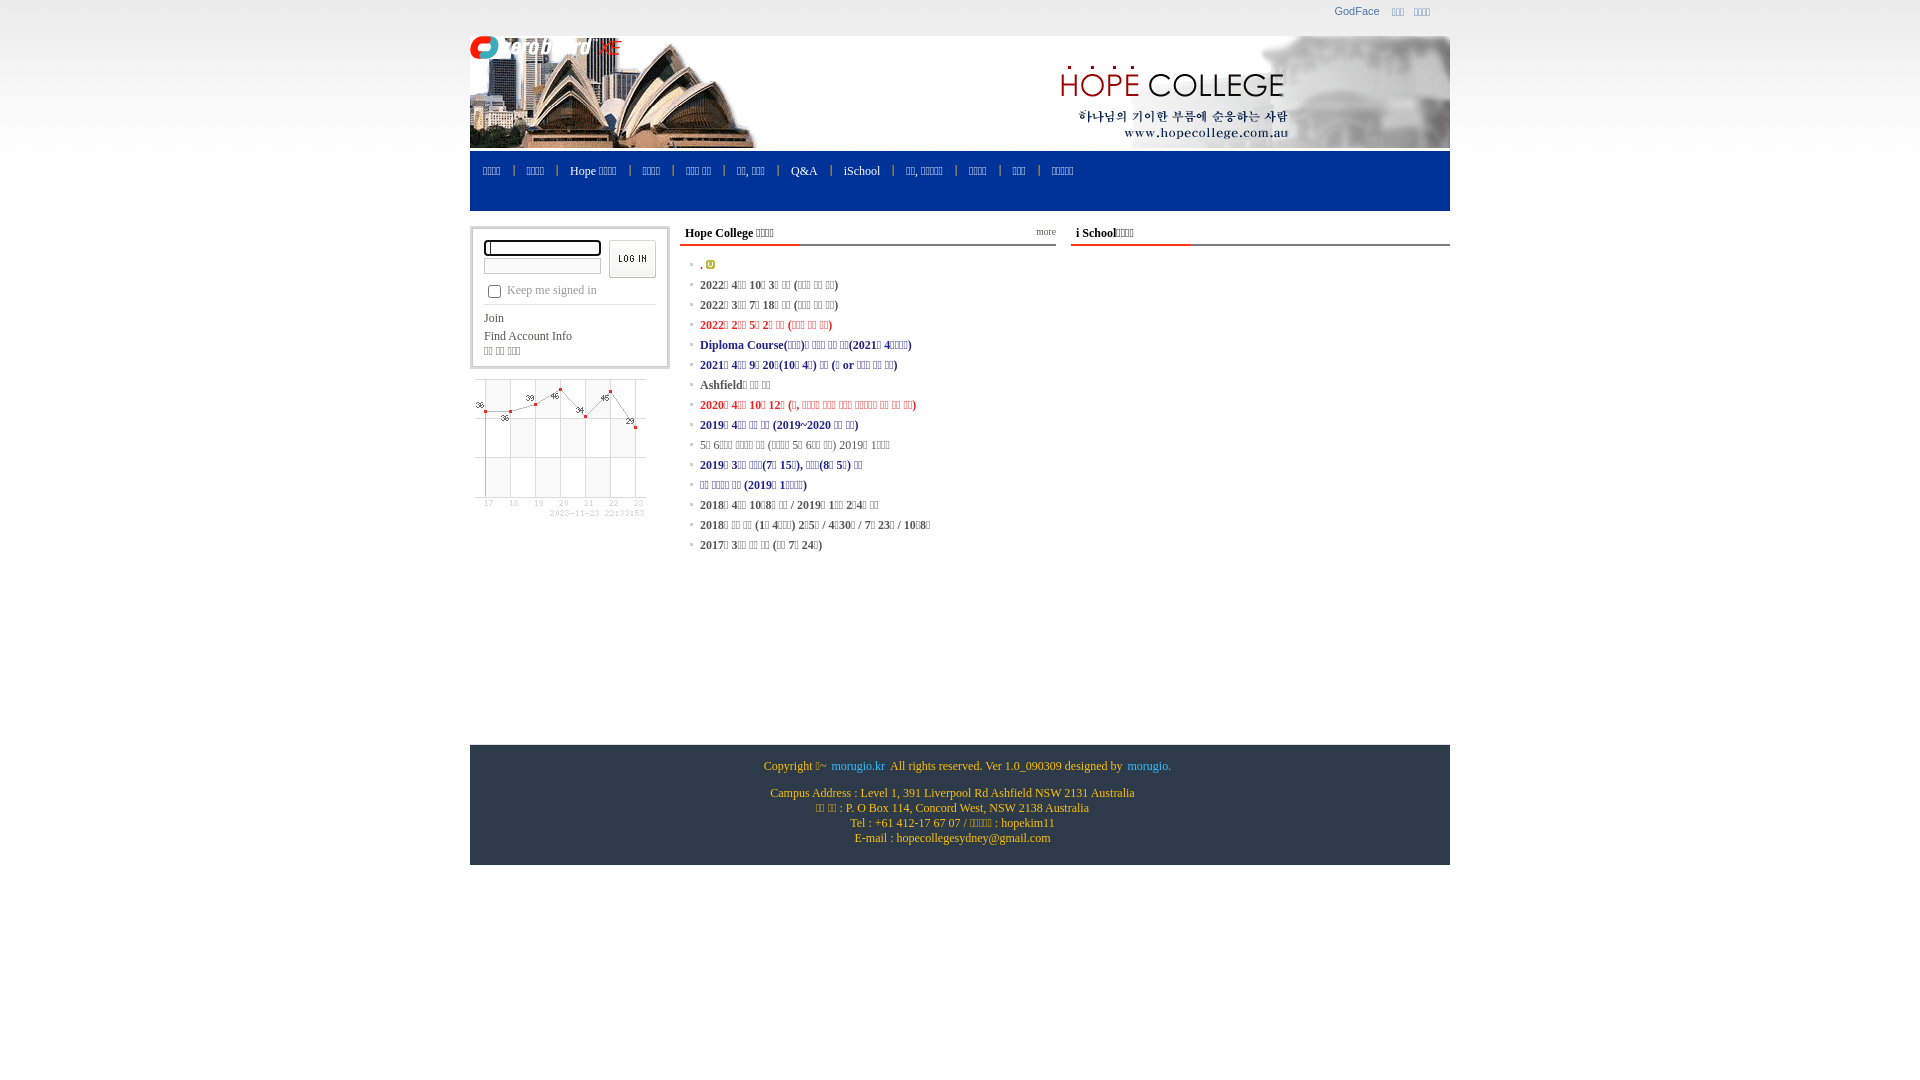 This screenshot has height=1080, width=1920. I want to click on morugio.kr, so click(858, 766).